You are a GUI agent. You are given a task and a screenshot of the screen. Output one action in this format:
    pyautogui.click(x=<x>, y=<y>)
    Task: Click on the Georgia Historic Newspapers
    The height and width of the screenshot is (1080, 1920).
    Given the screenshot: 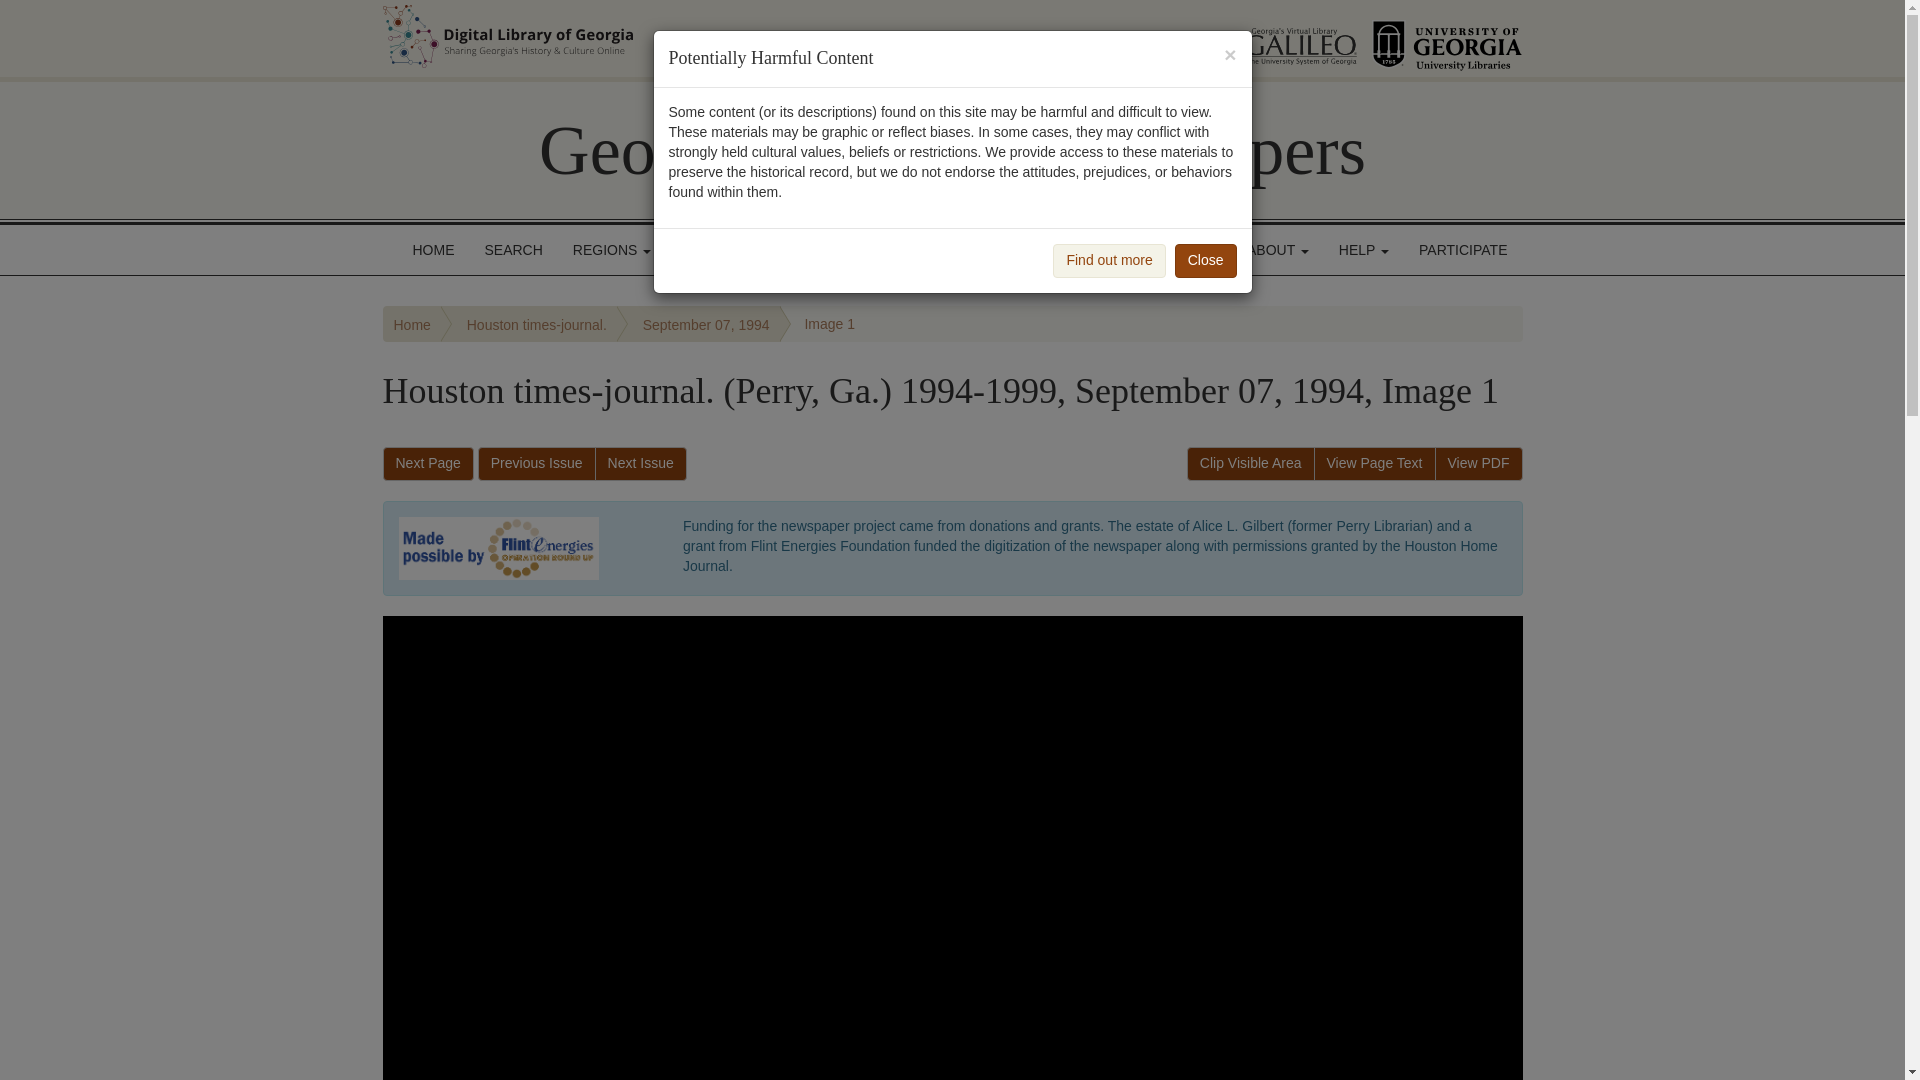 What is the action you would take?
    pyautogui.click(x=952, y=150)
    